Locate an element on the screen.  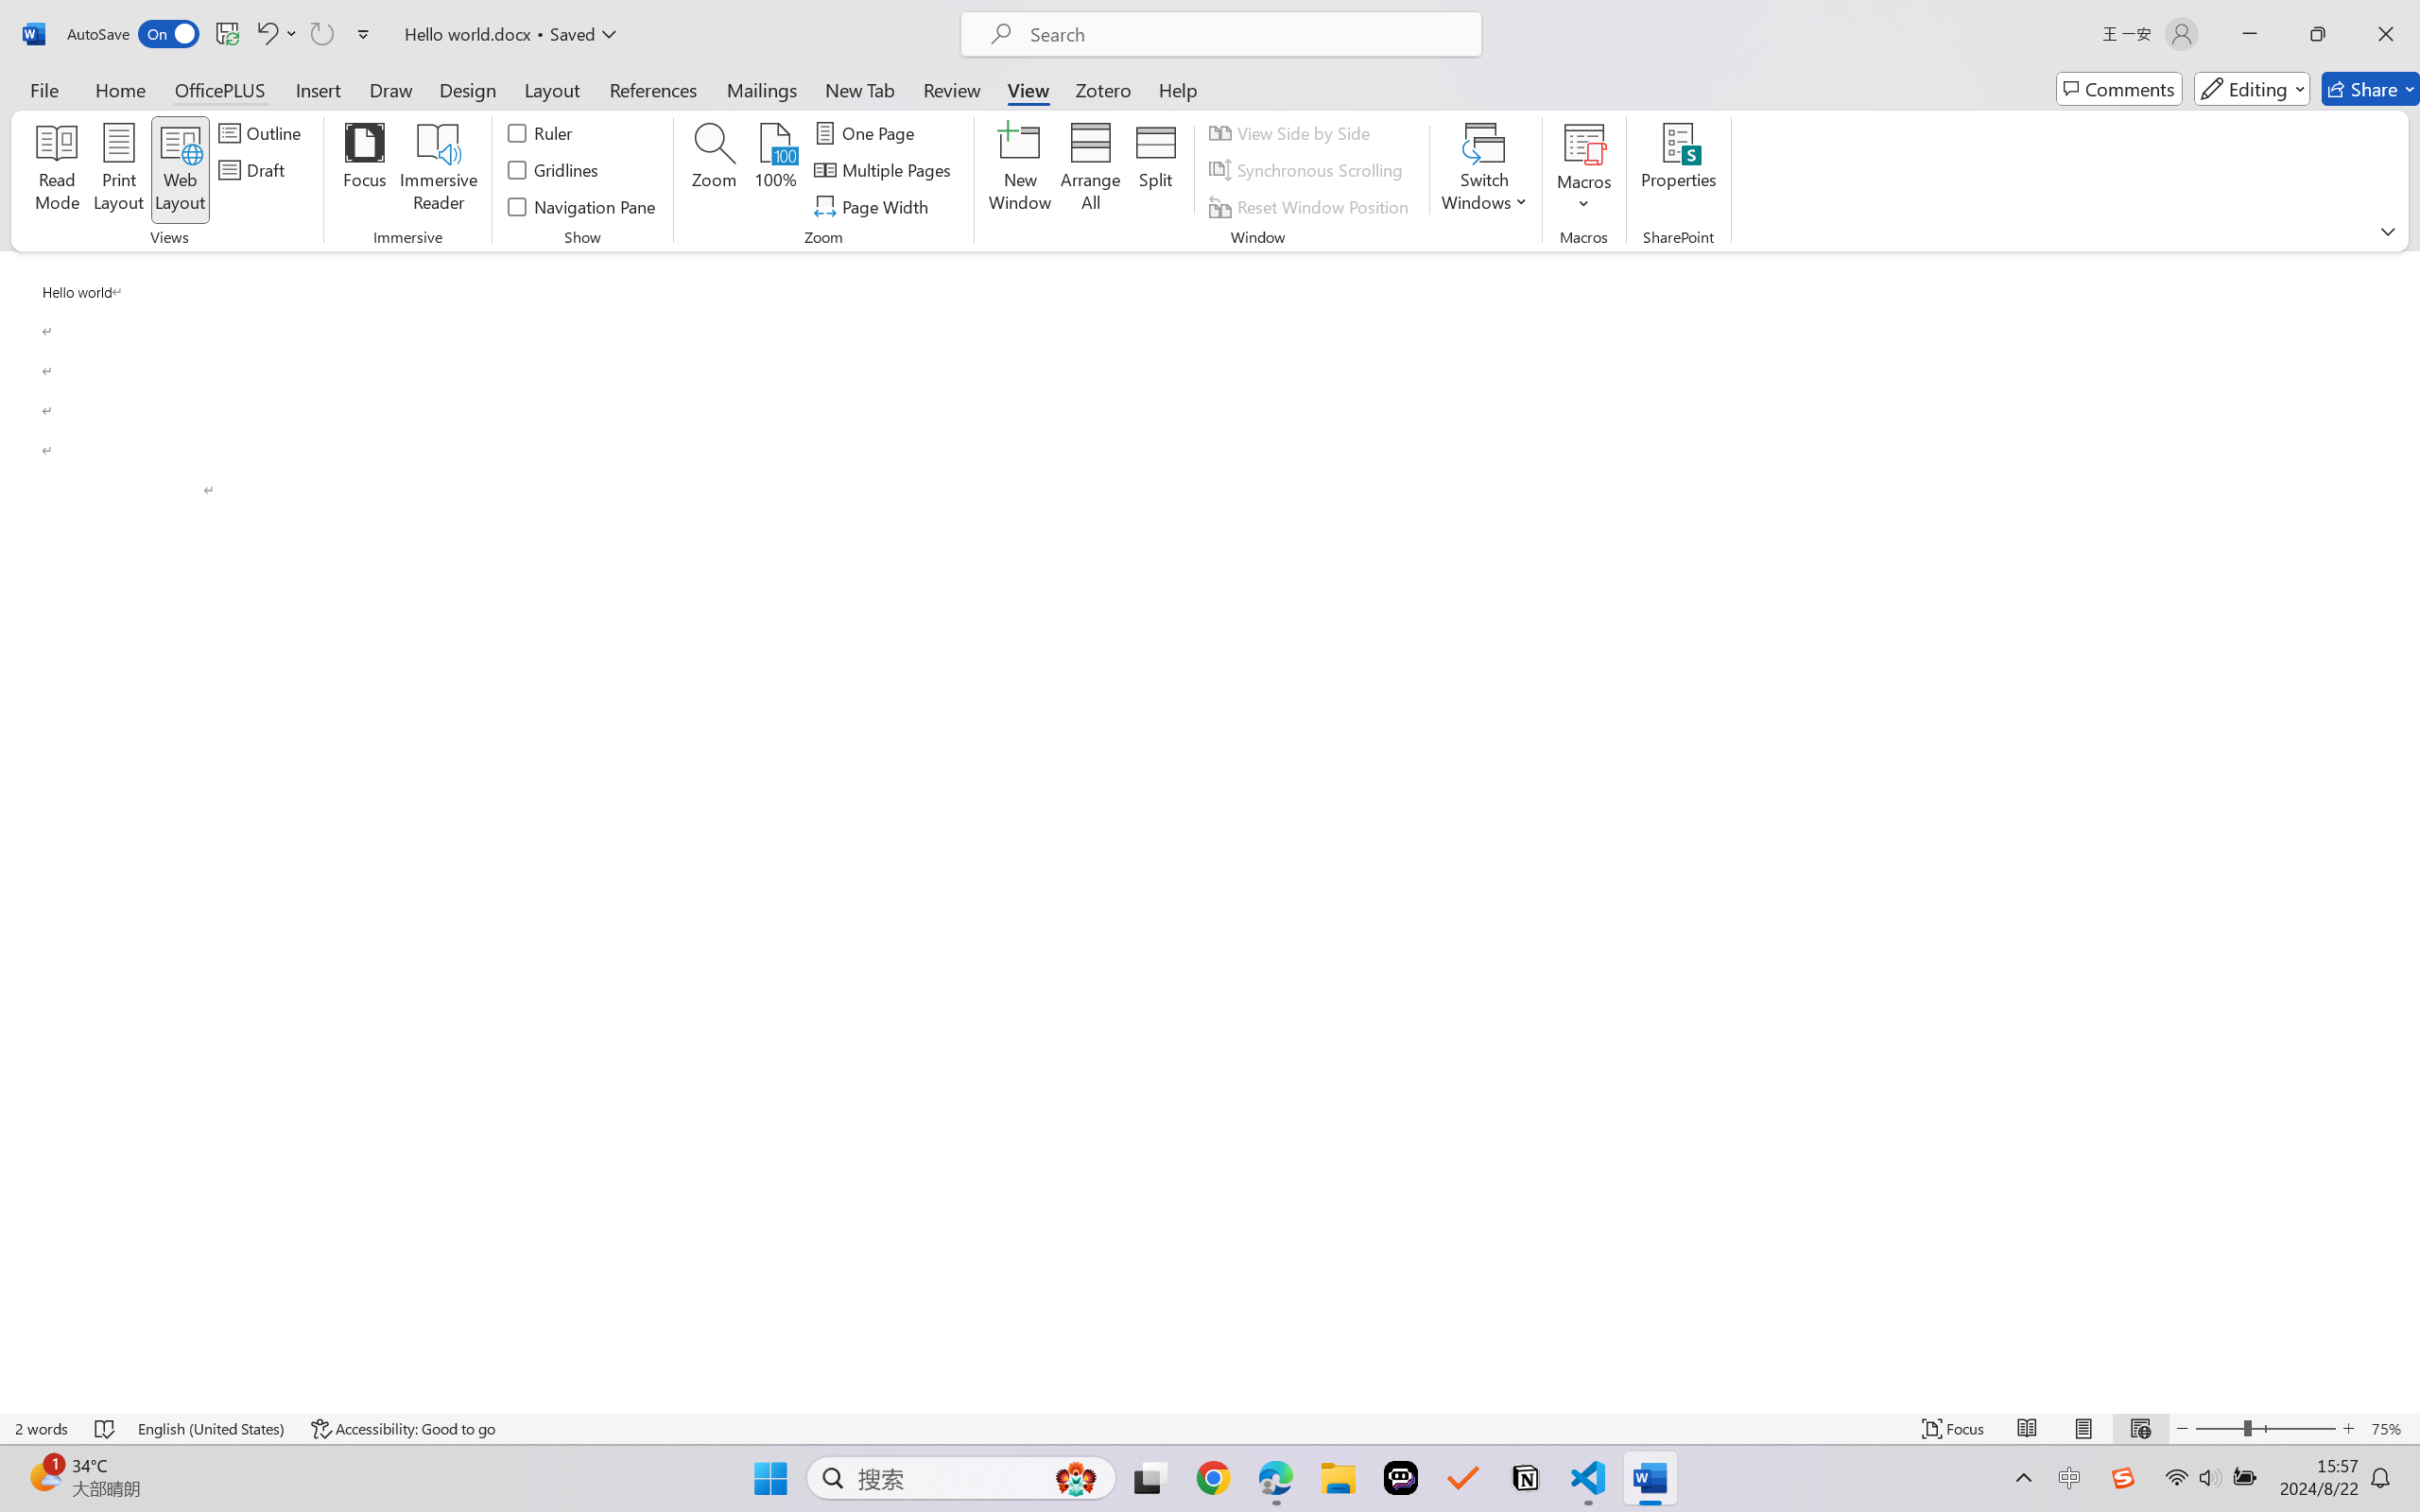
Split is located at coordinates (1156, 170).